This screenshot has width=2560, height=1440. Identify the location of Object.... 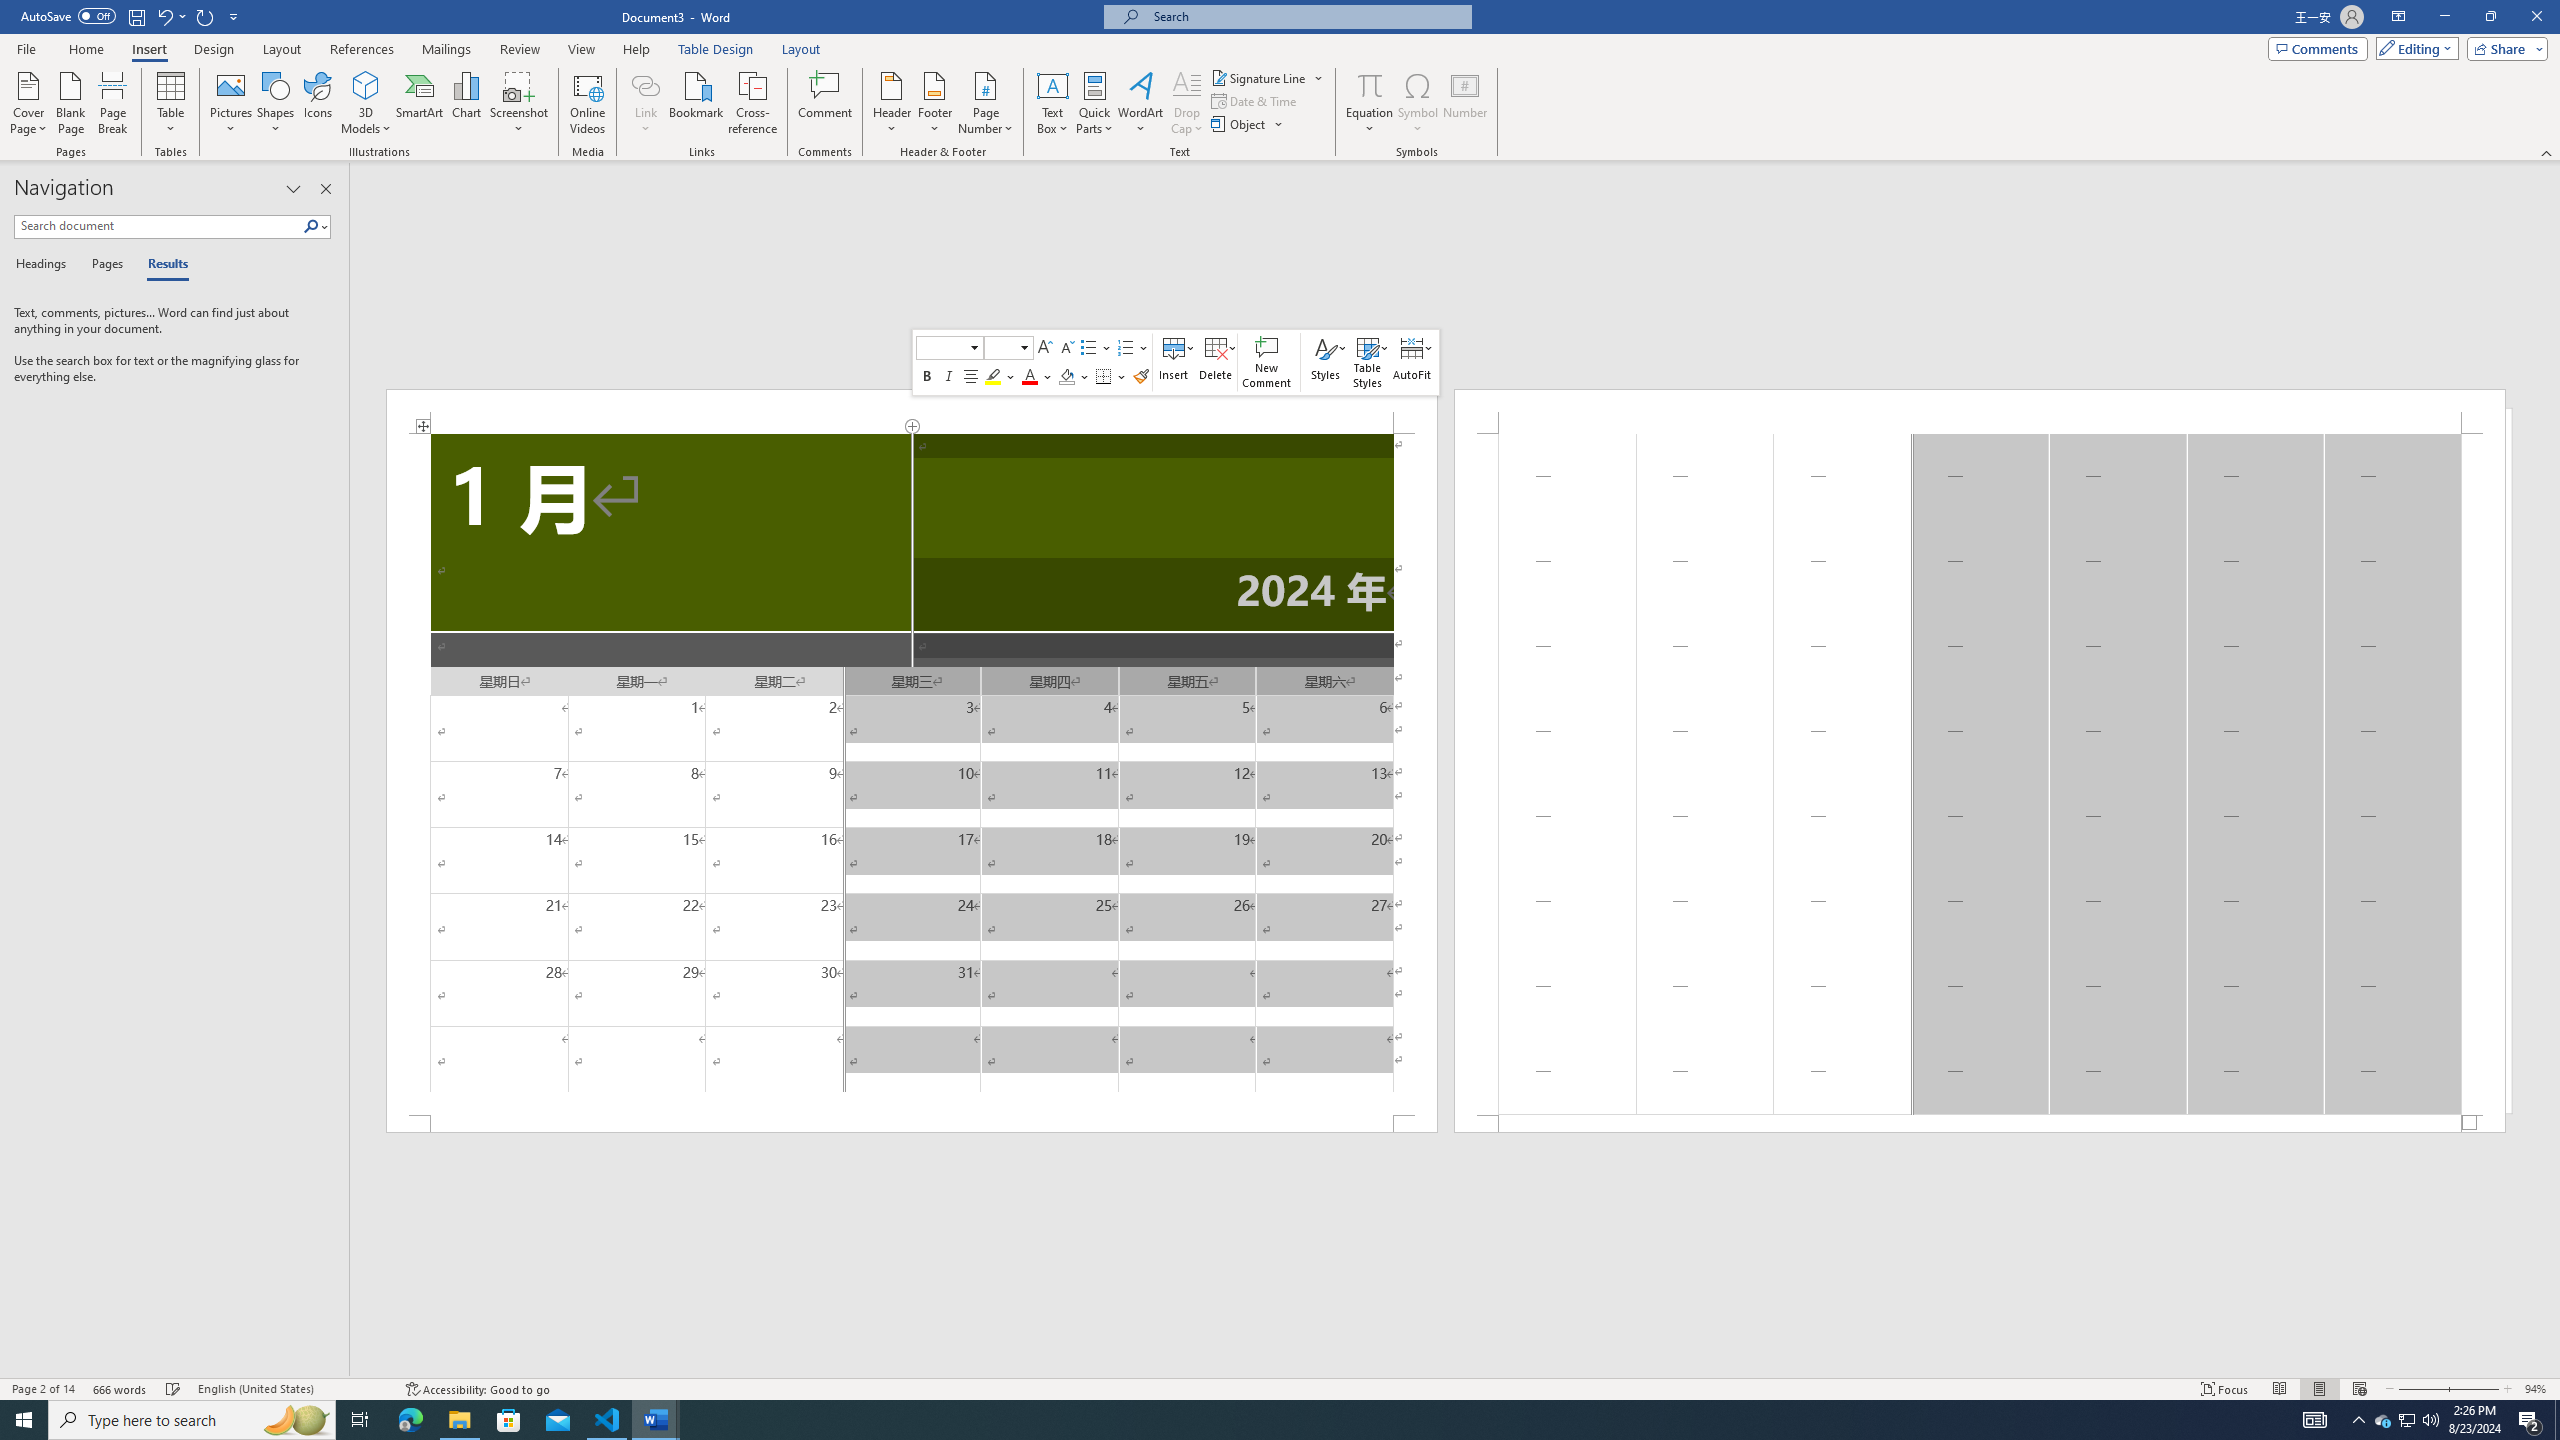
(1240, 124).